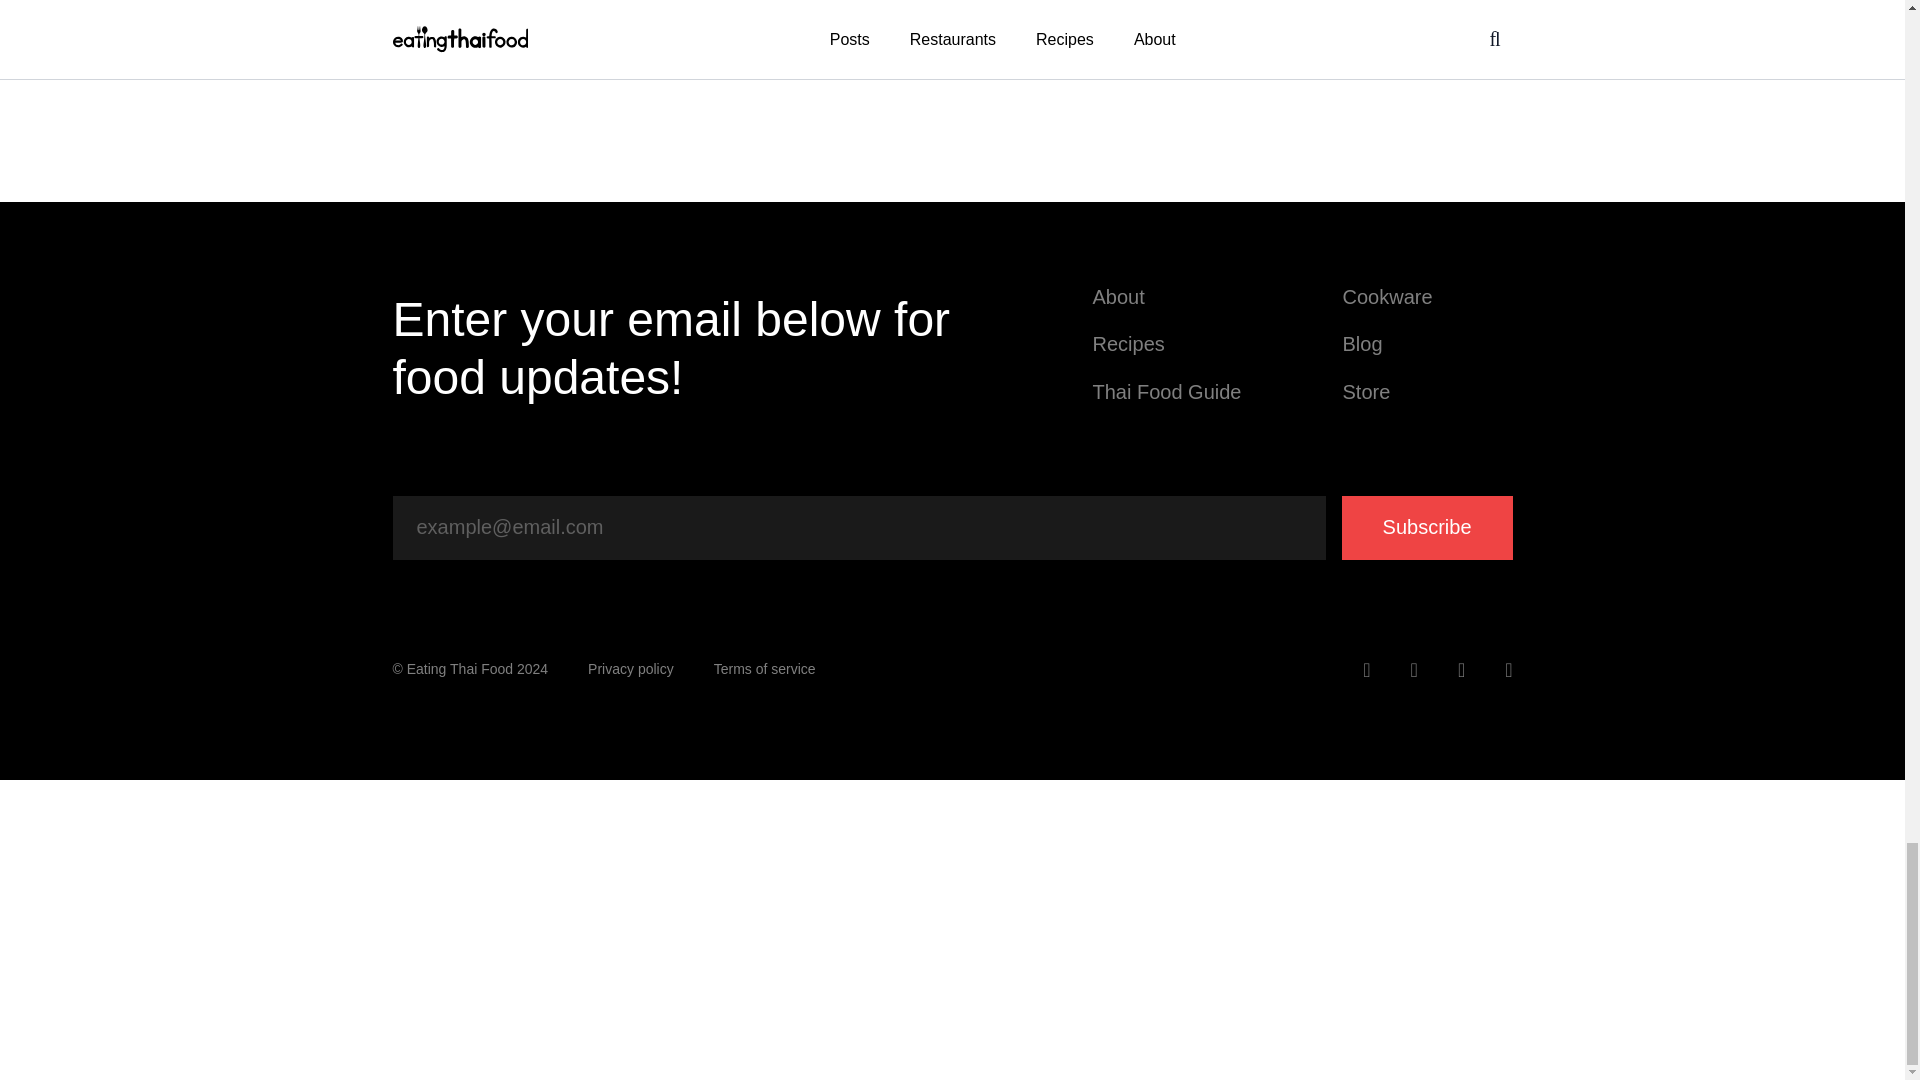  I want to click on About, so click(1176, 297).